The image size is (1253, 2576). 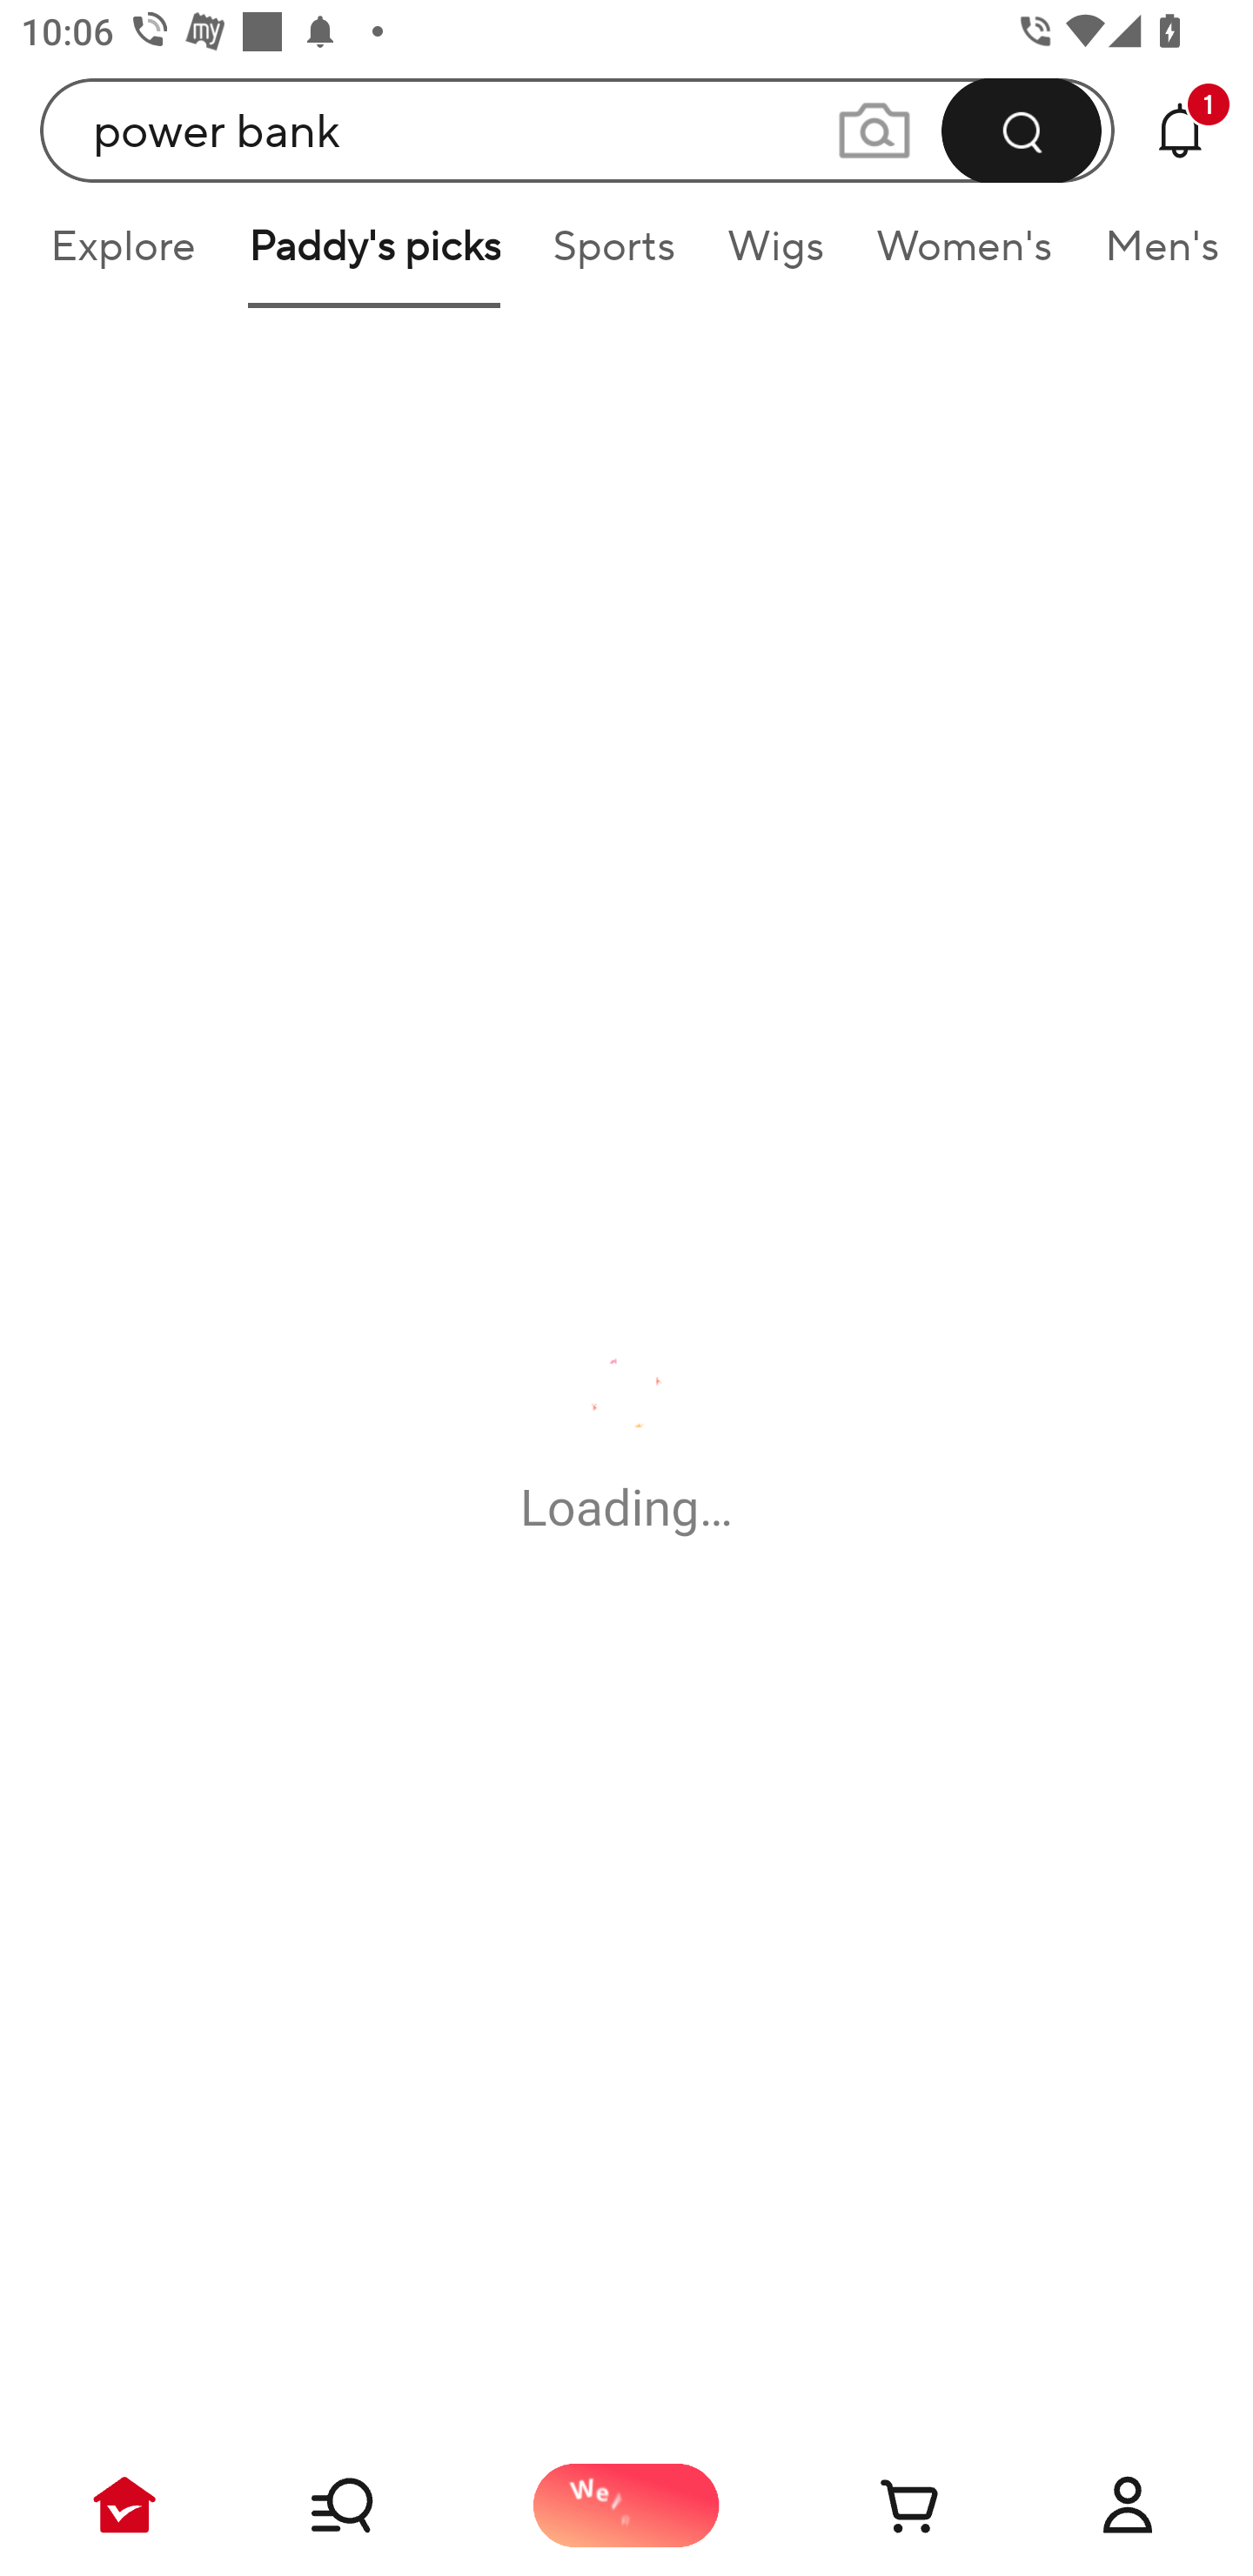 What do you see at coordinates (877, 2505) in the screenshot?
I see `Cart` at bounding box center [877, 2505].